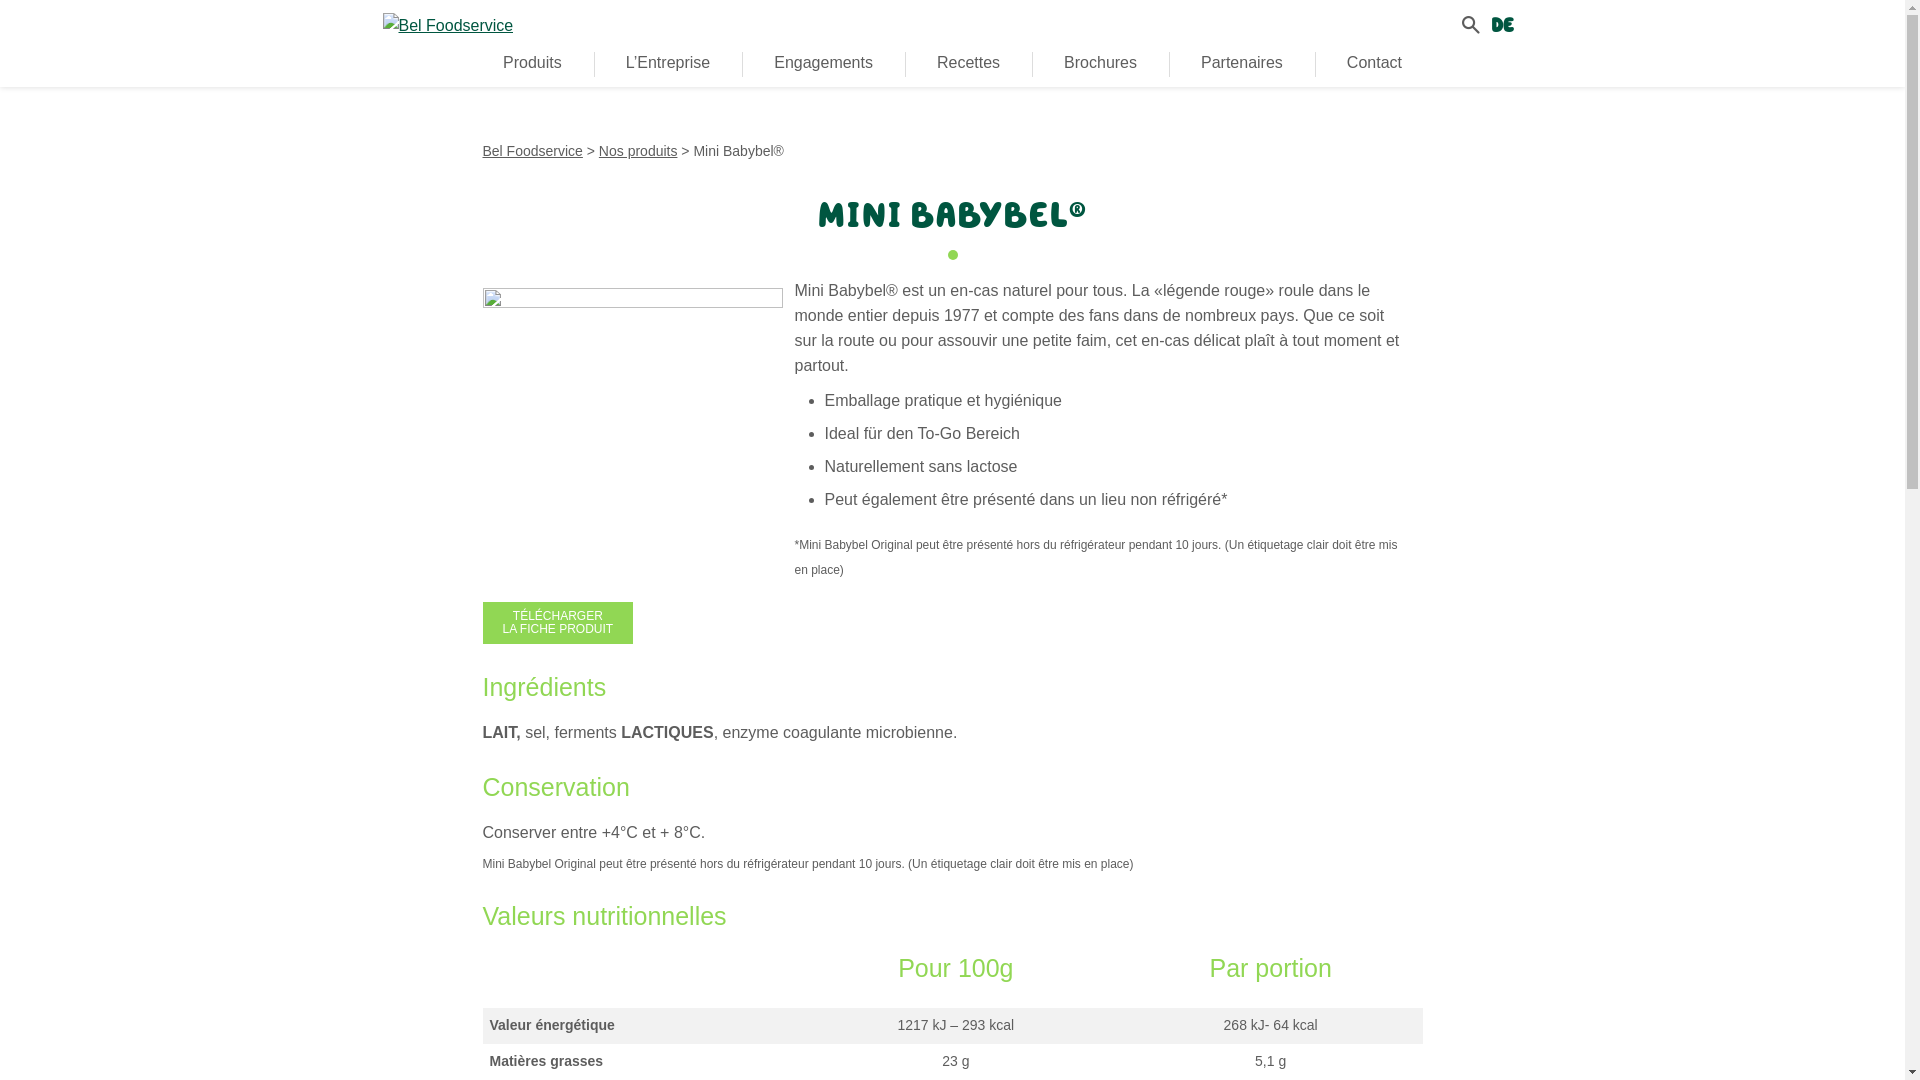 The width and height of the screenshot is (1920, 1080). I want to click on Nos produits, so click(638, 151).